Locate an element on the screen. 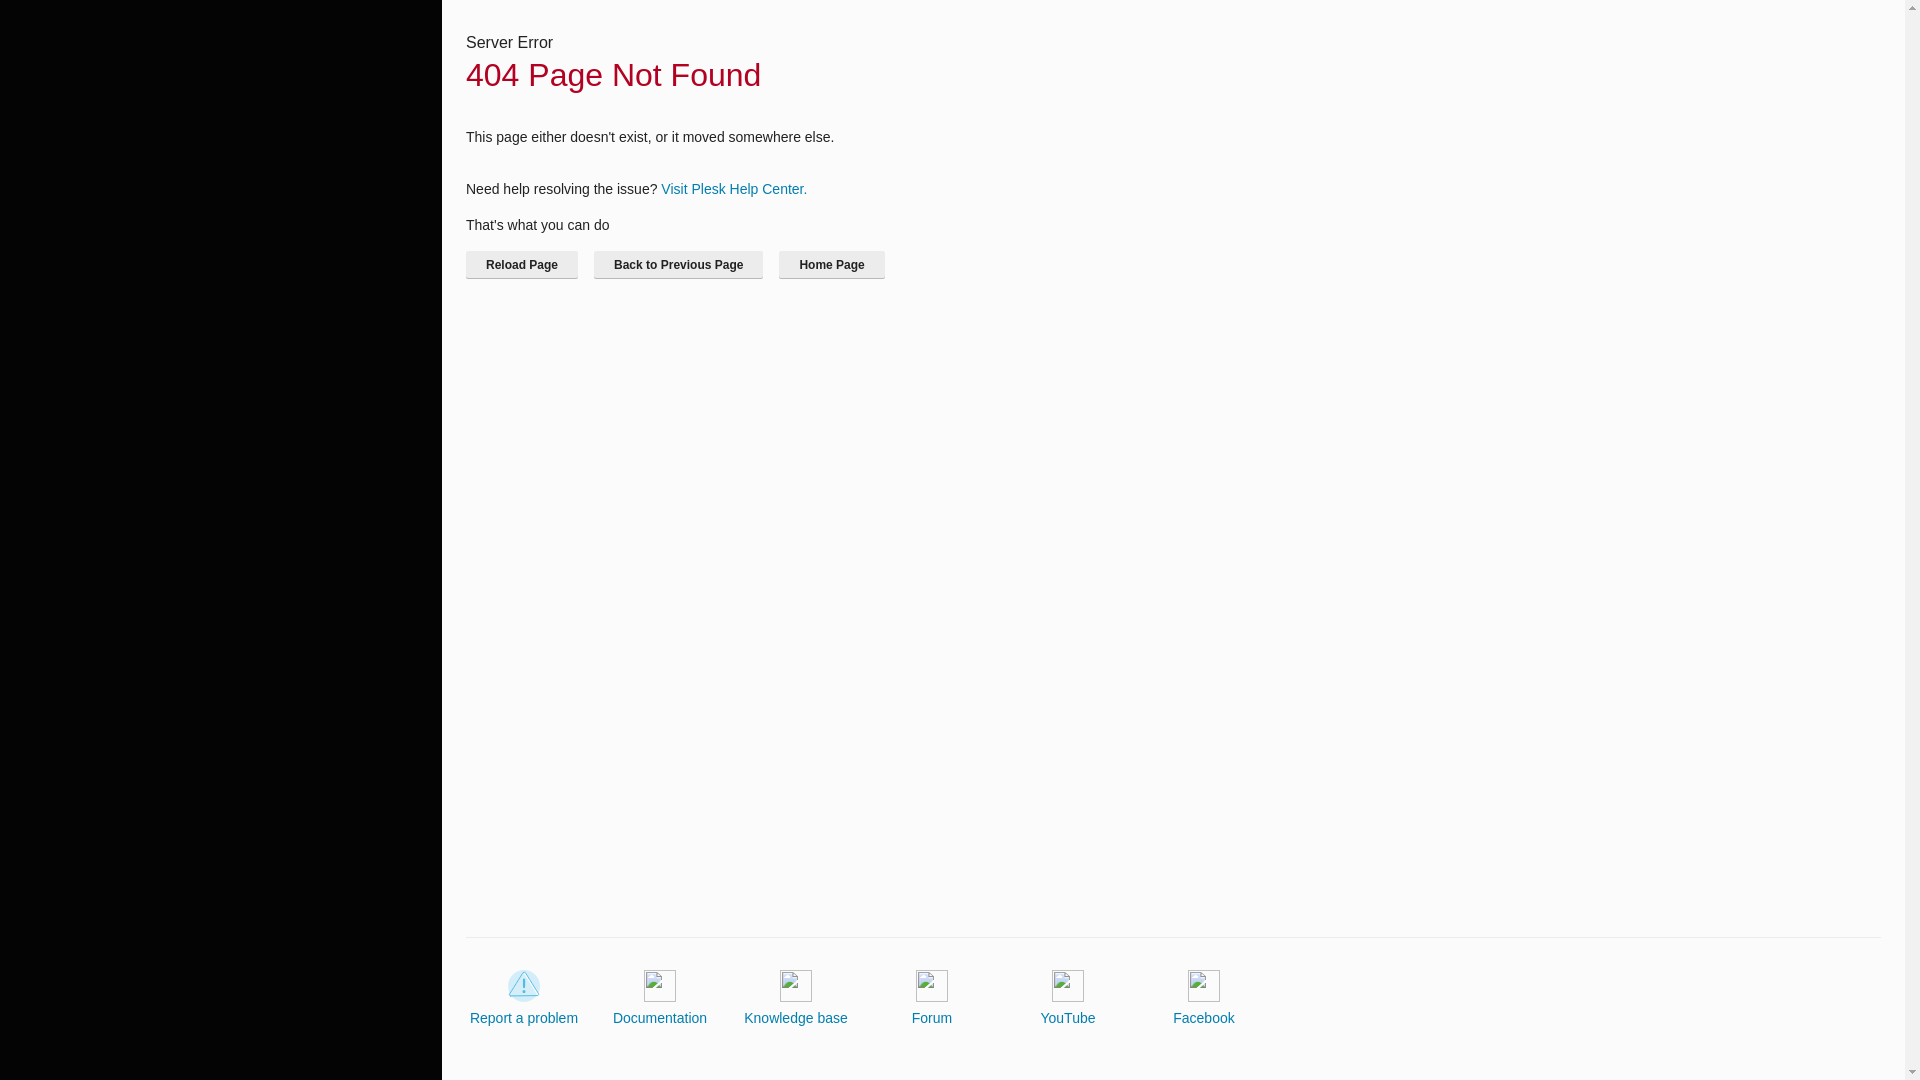 The image size is (1920, 1080). Visit Plesk Help Center. is located at coordinates (733, 188).